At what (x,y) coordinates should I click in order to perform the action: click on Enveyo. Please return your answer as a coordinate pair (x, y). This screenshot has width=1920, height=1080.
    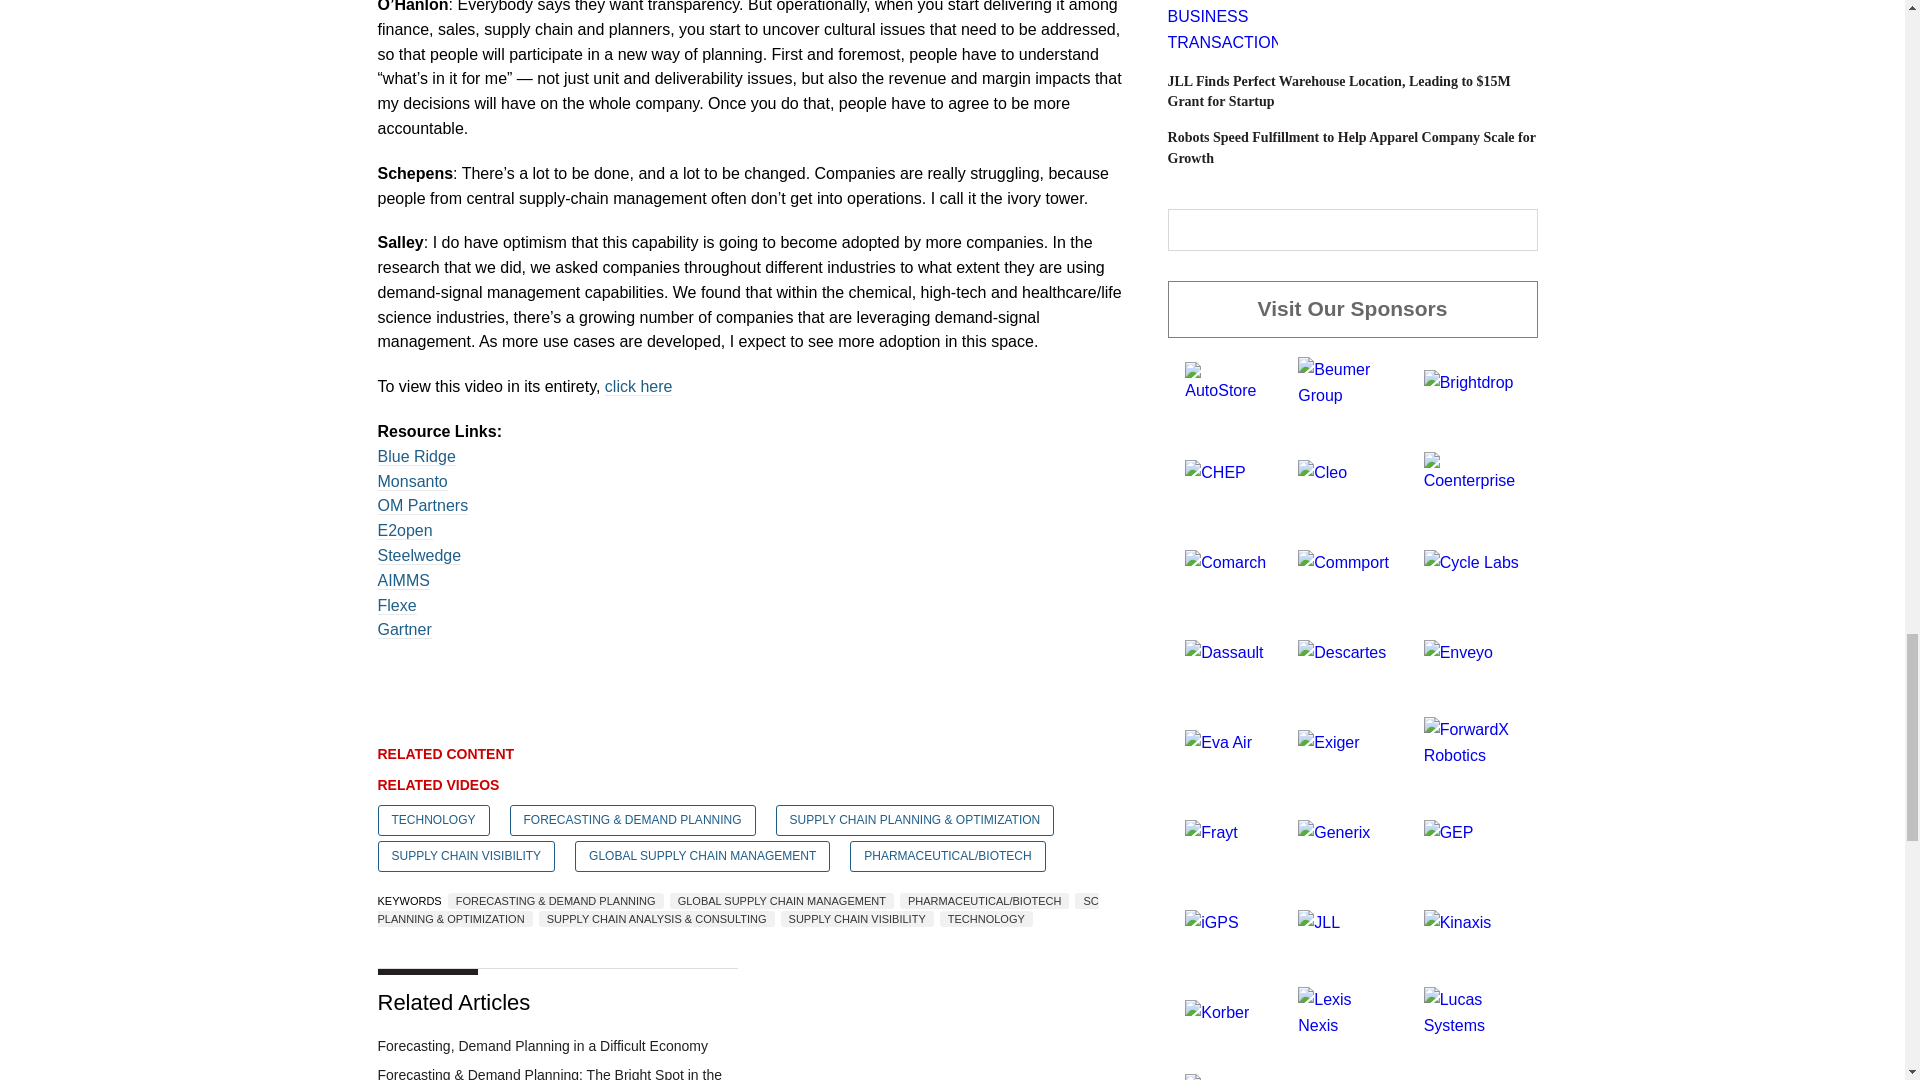
    Looking at the image, I should click on (1458, 652).